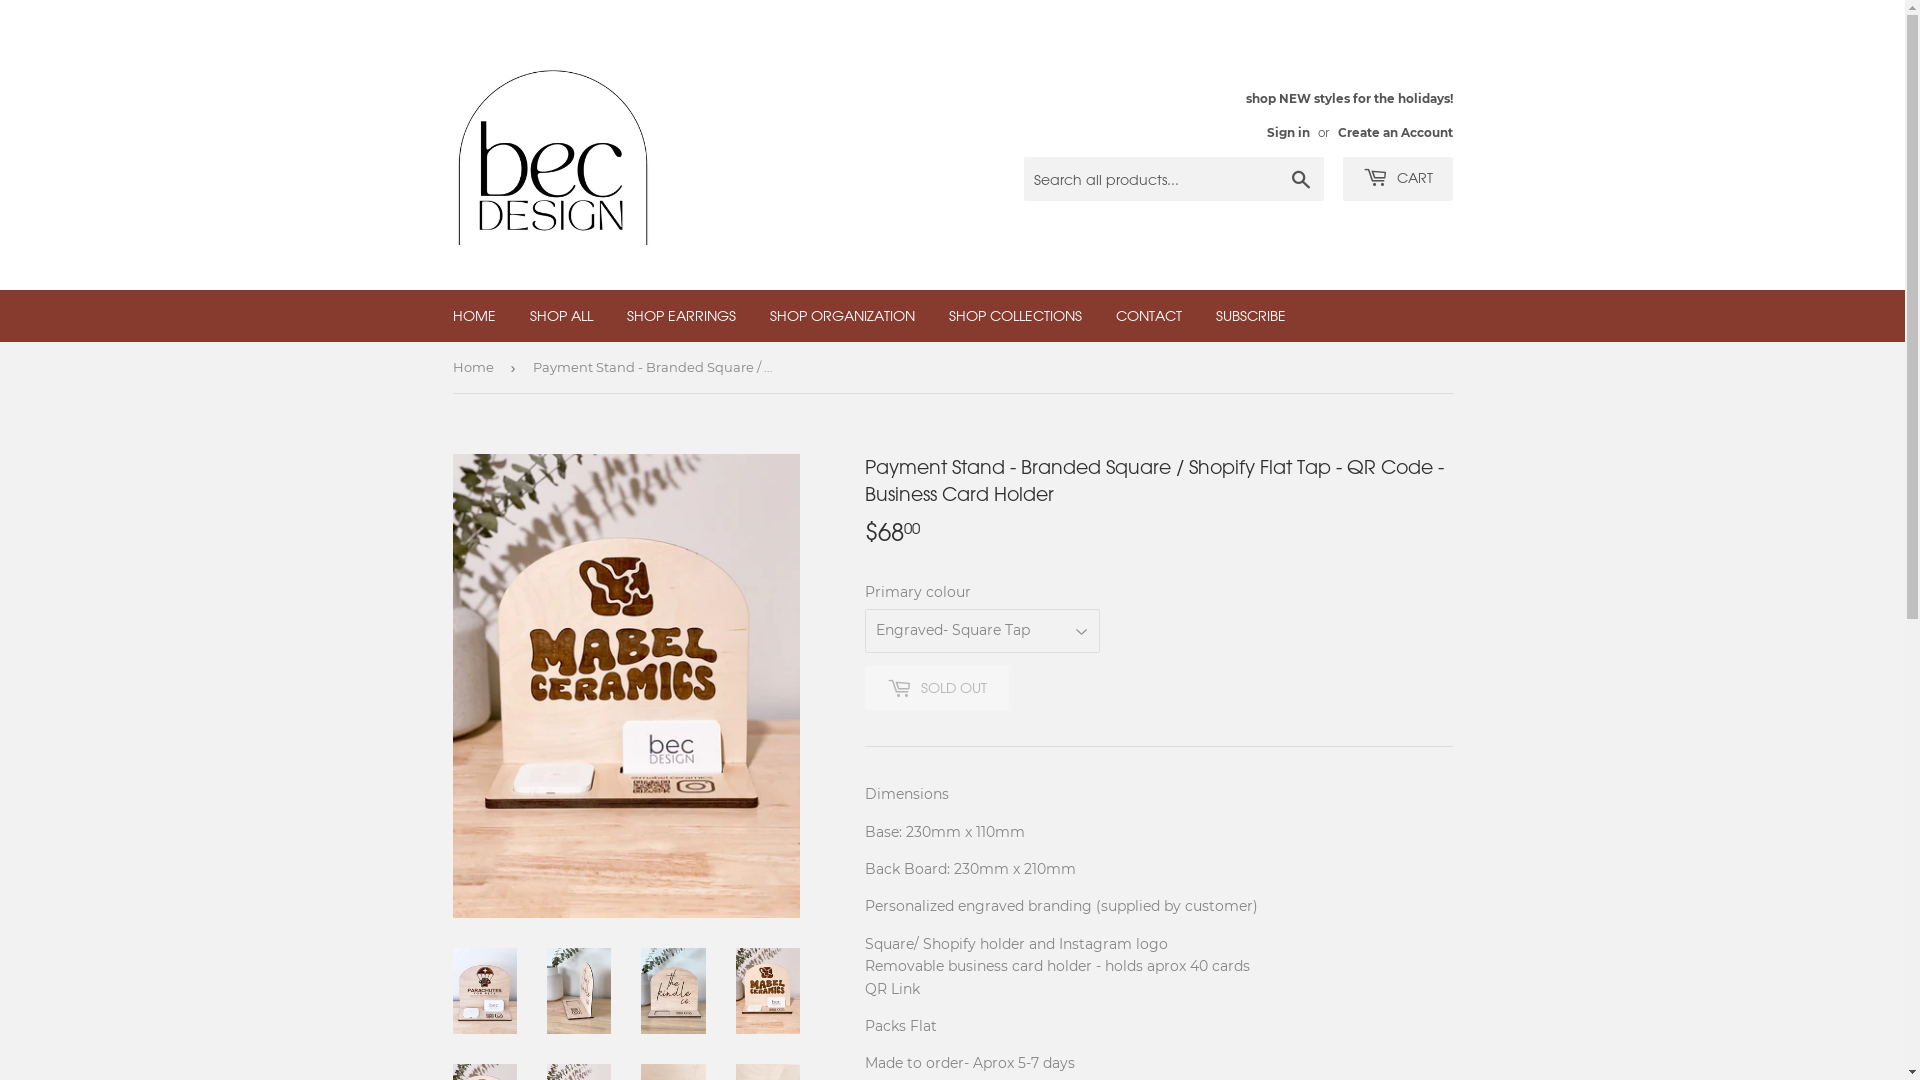 This screenshot has height=1080, width=1920. I want to click on SHOP EARRINGS, so click(682, 316).